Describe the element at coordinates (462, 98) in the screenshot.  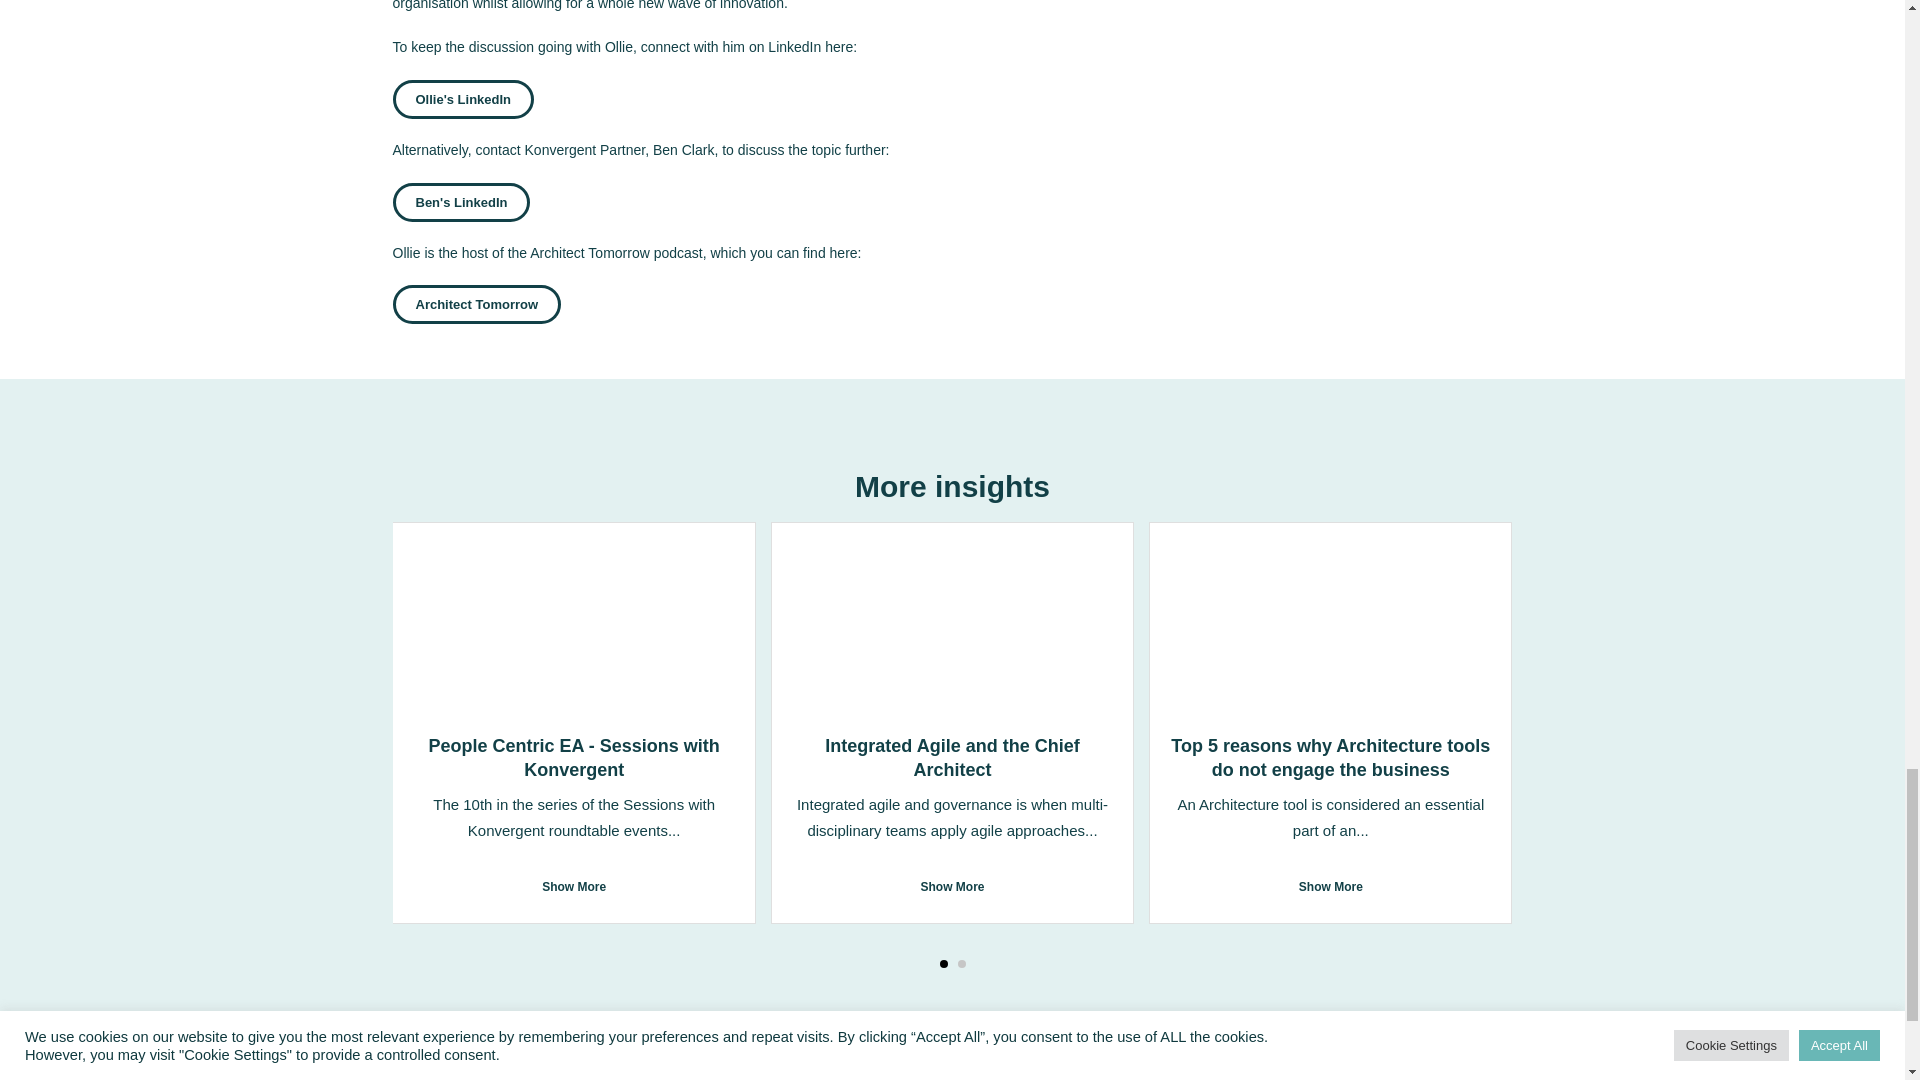
I see `Ollie's LinkedIn` at that location.